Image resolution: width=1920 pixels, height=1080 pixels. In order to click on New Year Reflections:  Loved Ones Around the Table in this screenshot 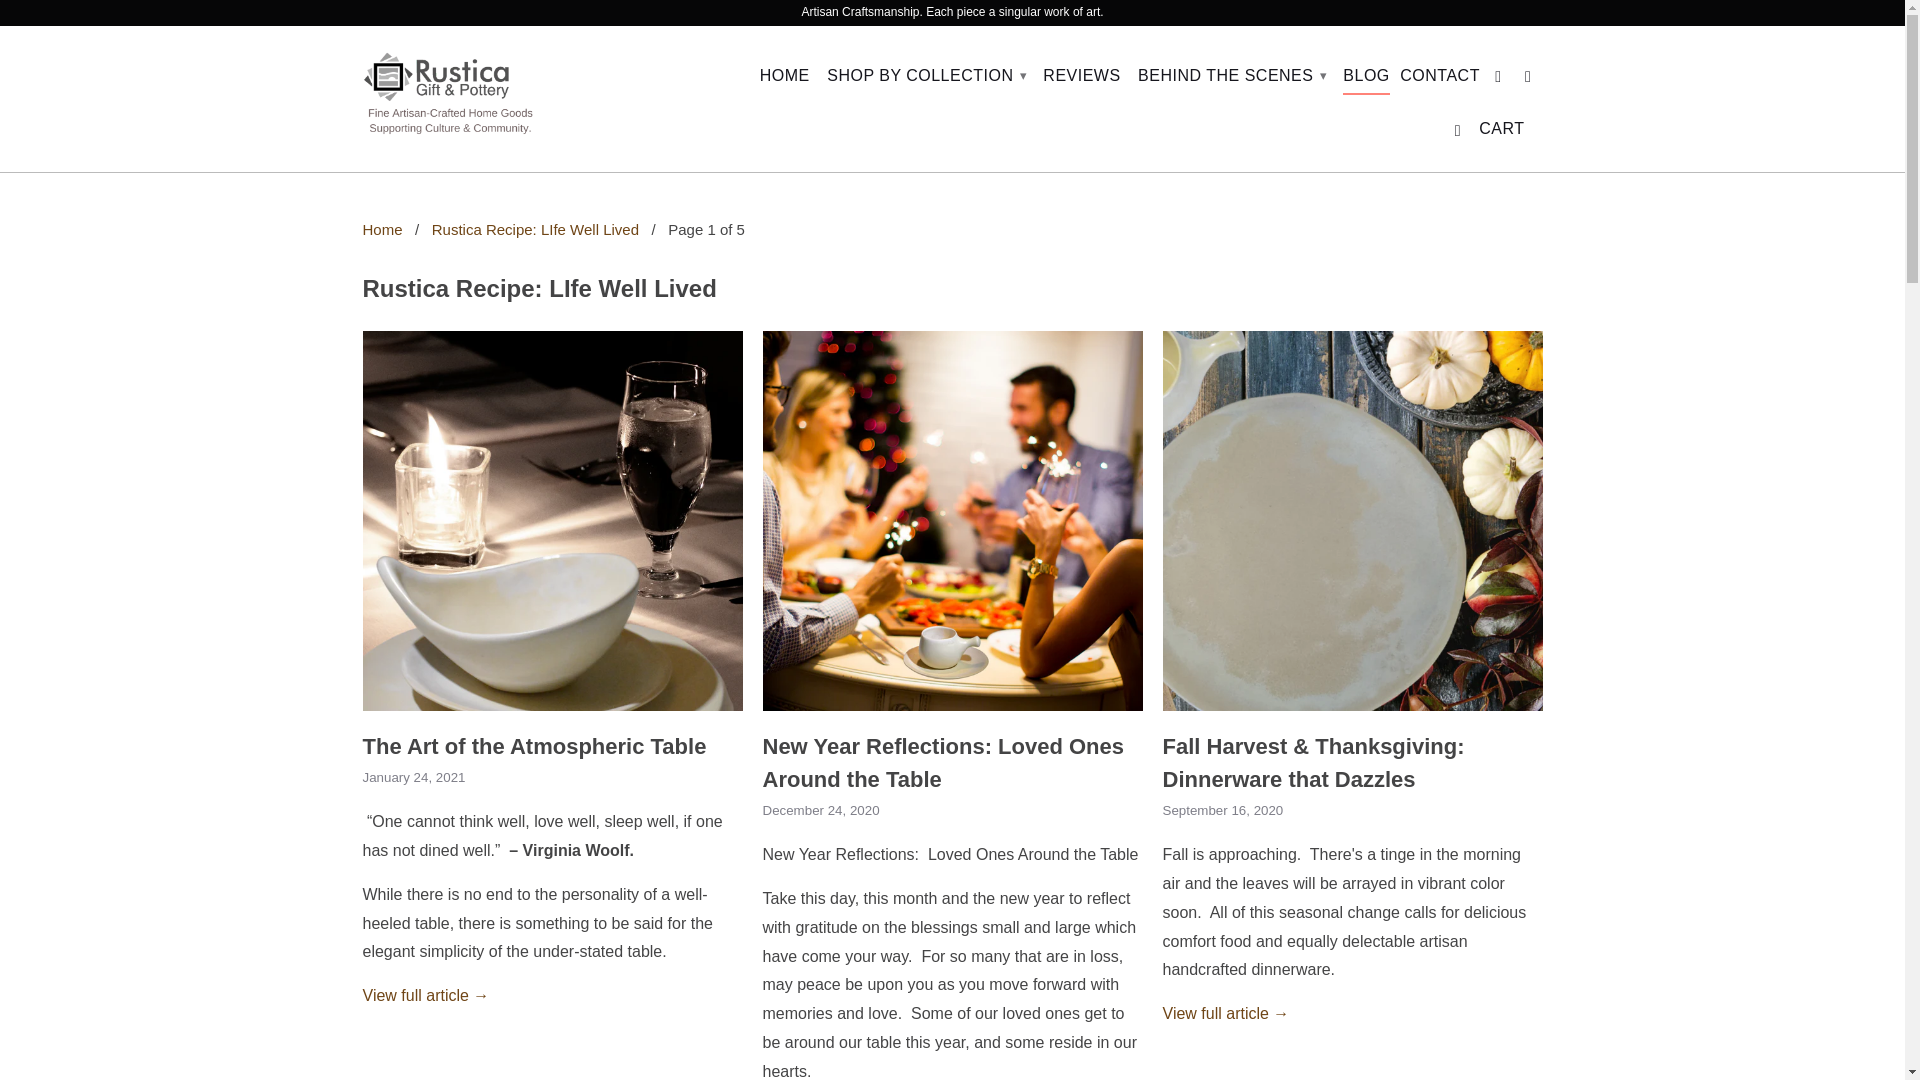, I will do `click(952, 715)`.